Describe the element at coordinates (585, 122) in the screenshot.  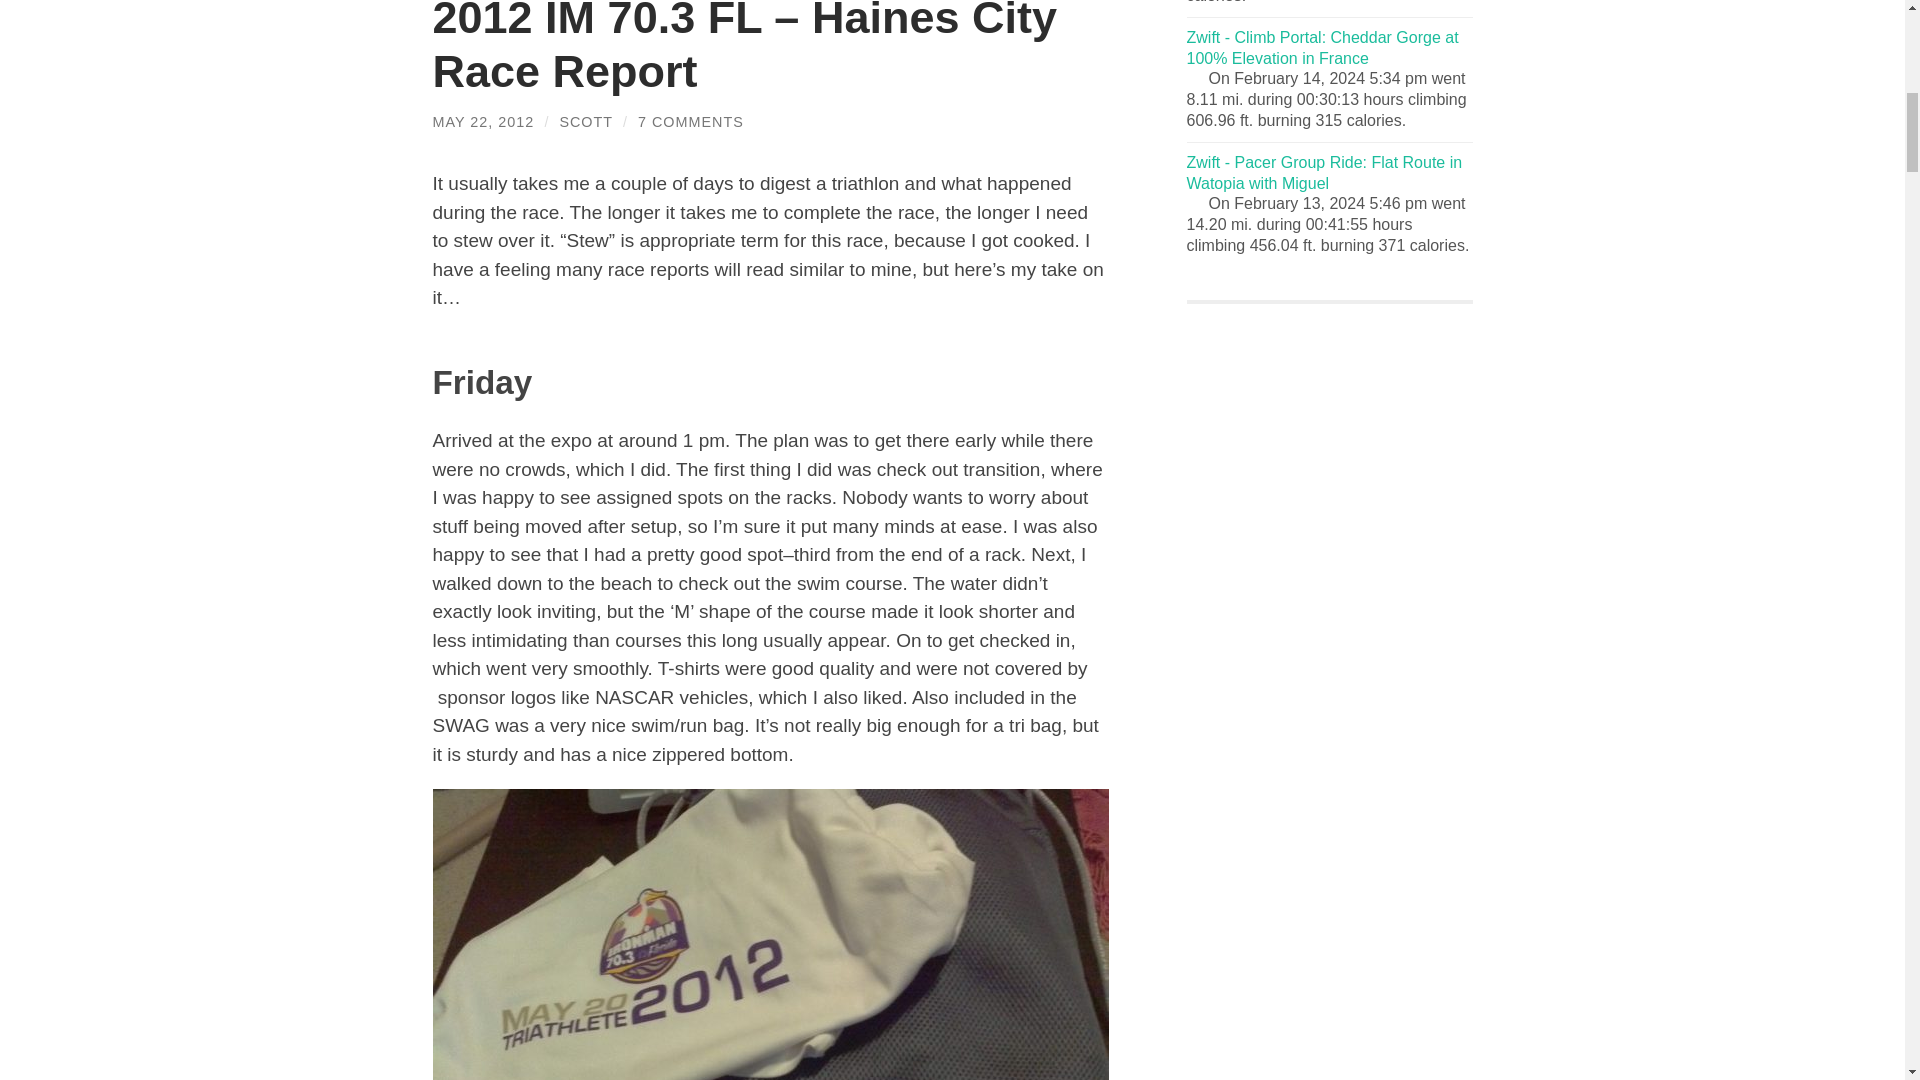
I see `Posts by Scott` at that location.